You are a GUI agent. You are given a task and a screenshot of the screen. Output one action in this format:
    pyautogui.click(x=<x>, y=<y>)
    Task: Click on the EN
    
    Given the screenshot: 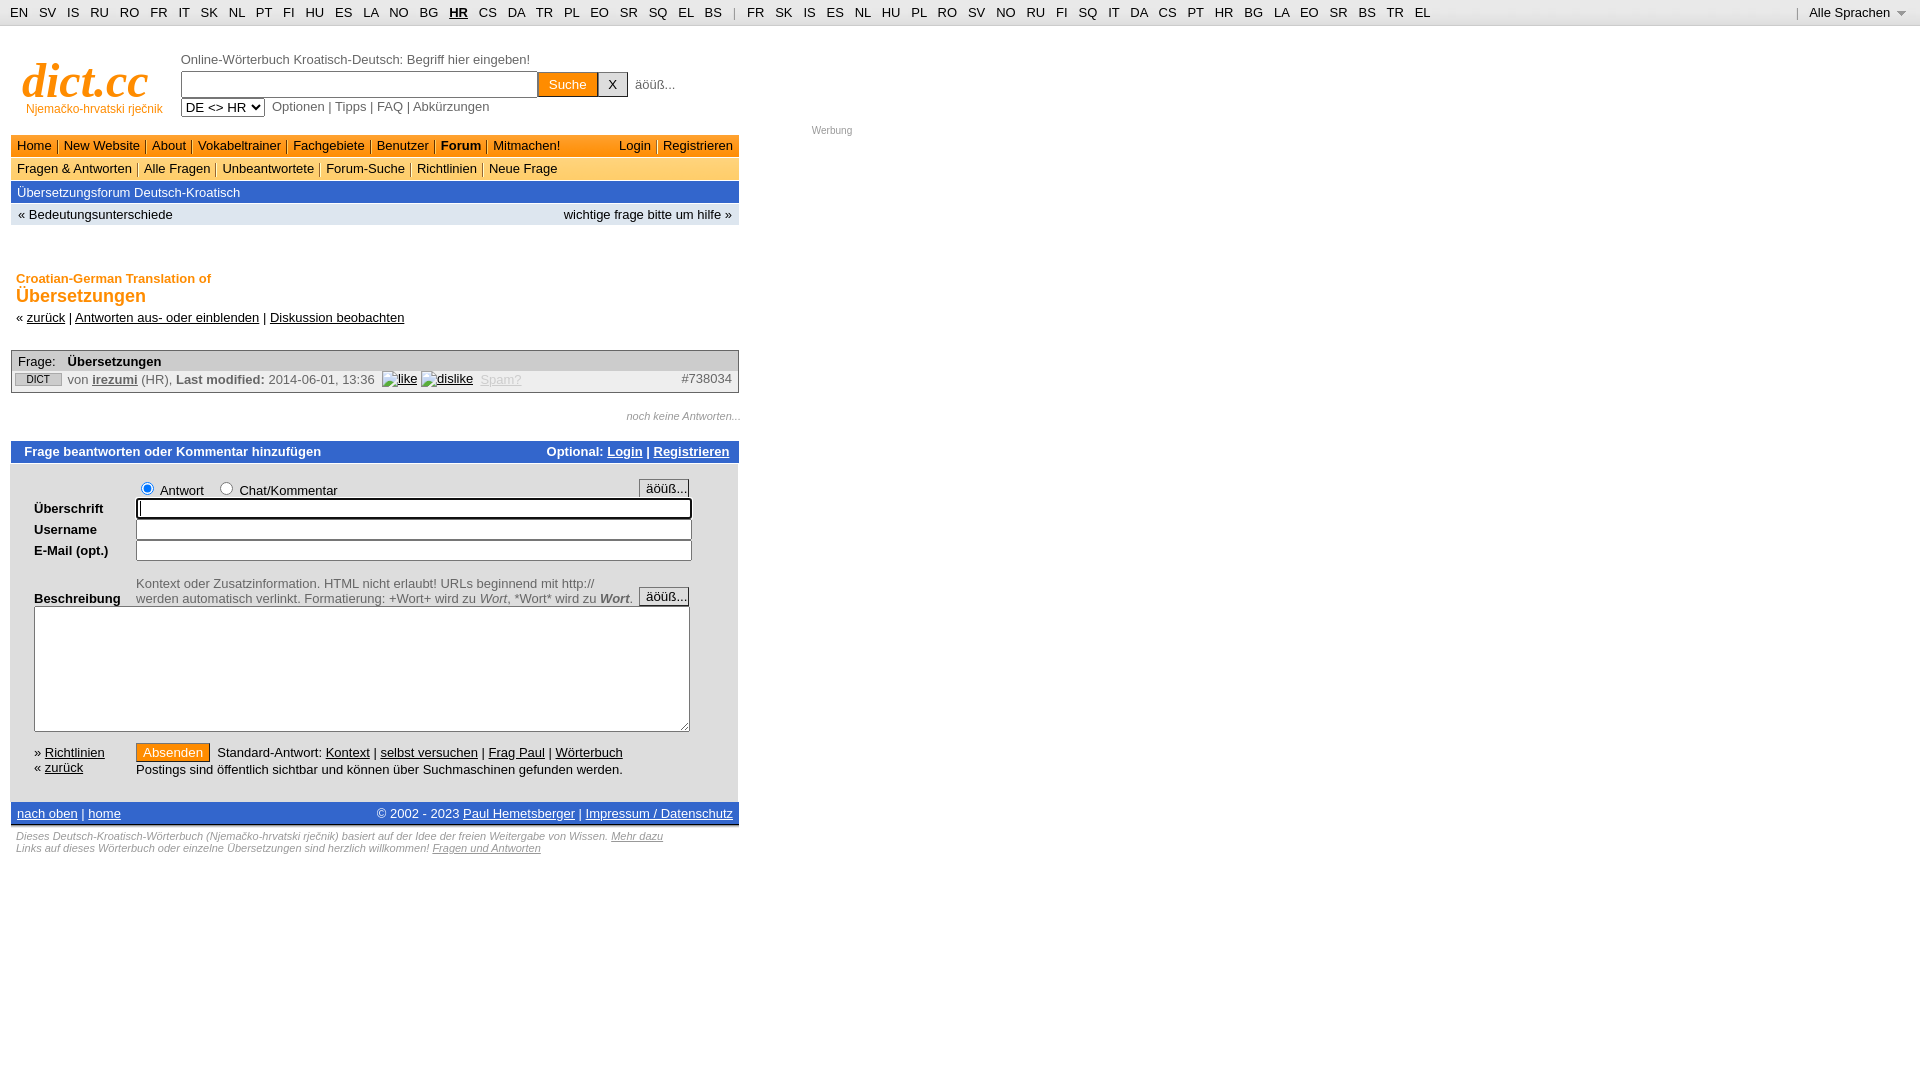 What is the action you would take?
    pyautogui.click(x=19, y=12)
    